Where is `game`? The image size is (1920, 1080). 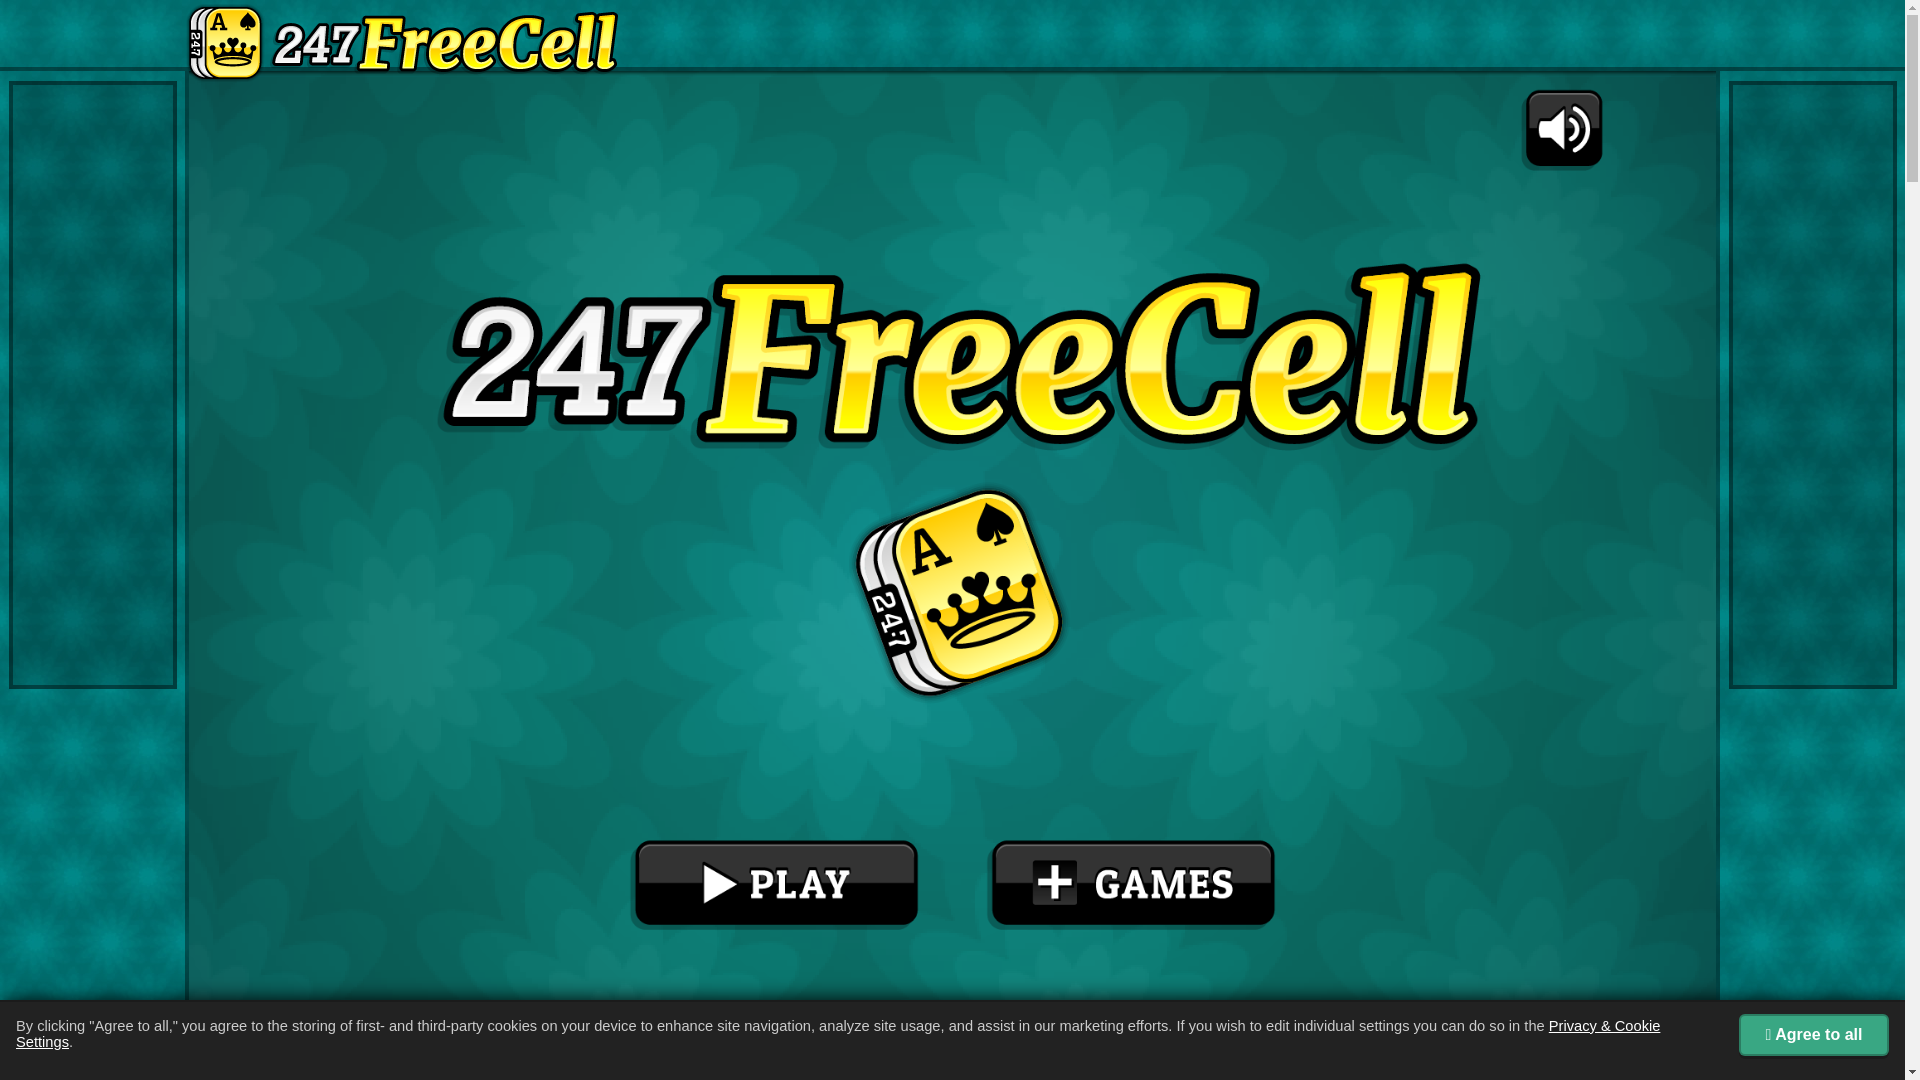 game is located at coordinates (952, 568).